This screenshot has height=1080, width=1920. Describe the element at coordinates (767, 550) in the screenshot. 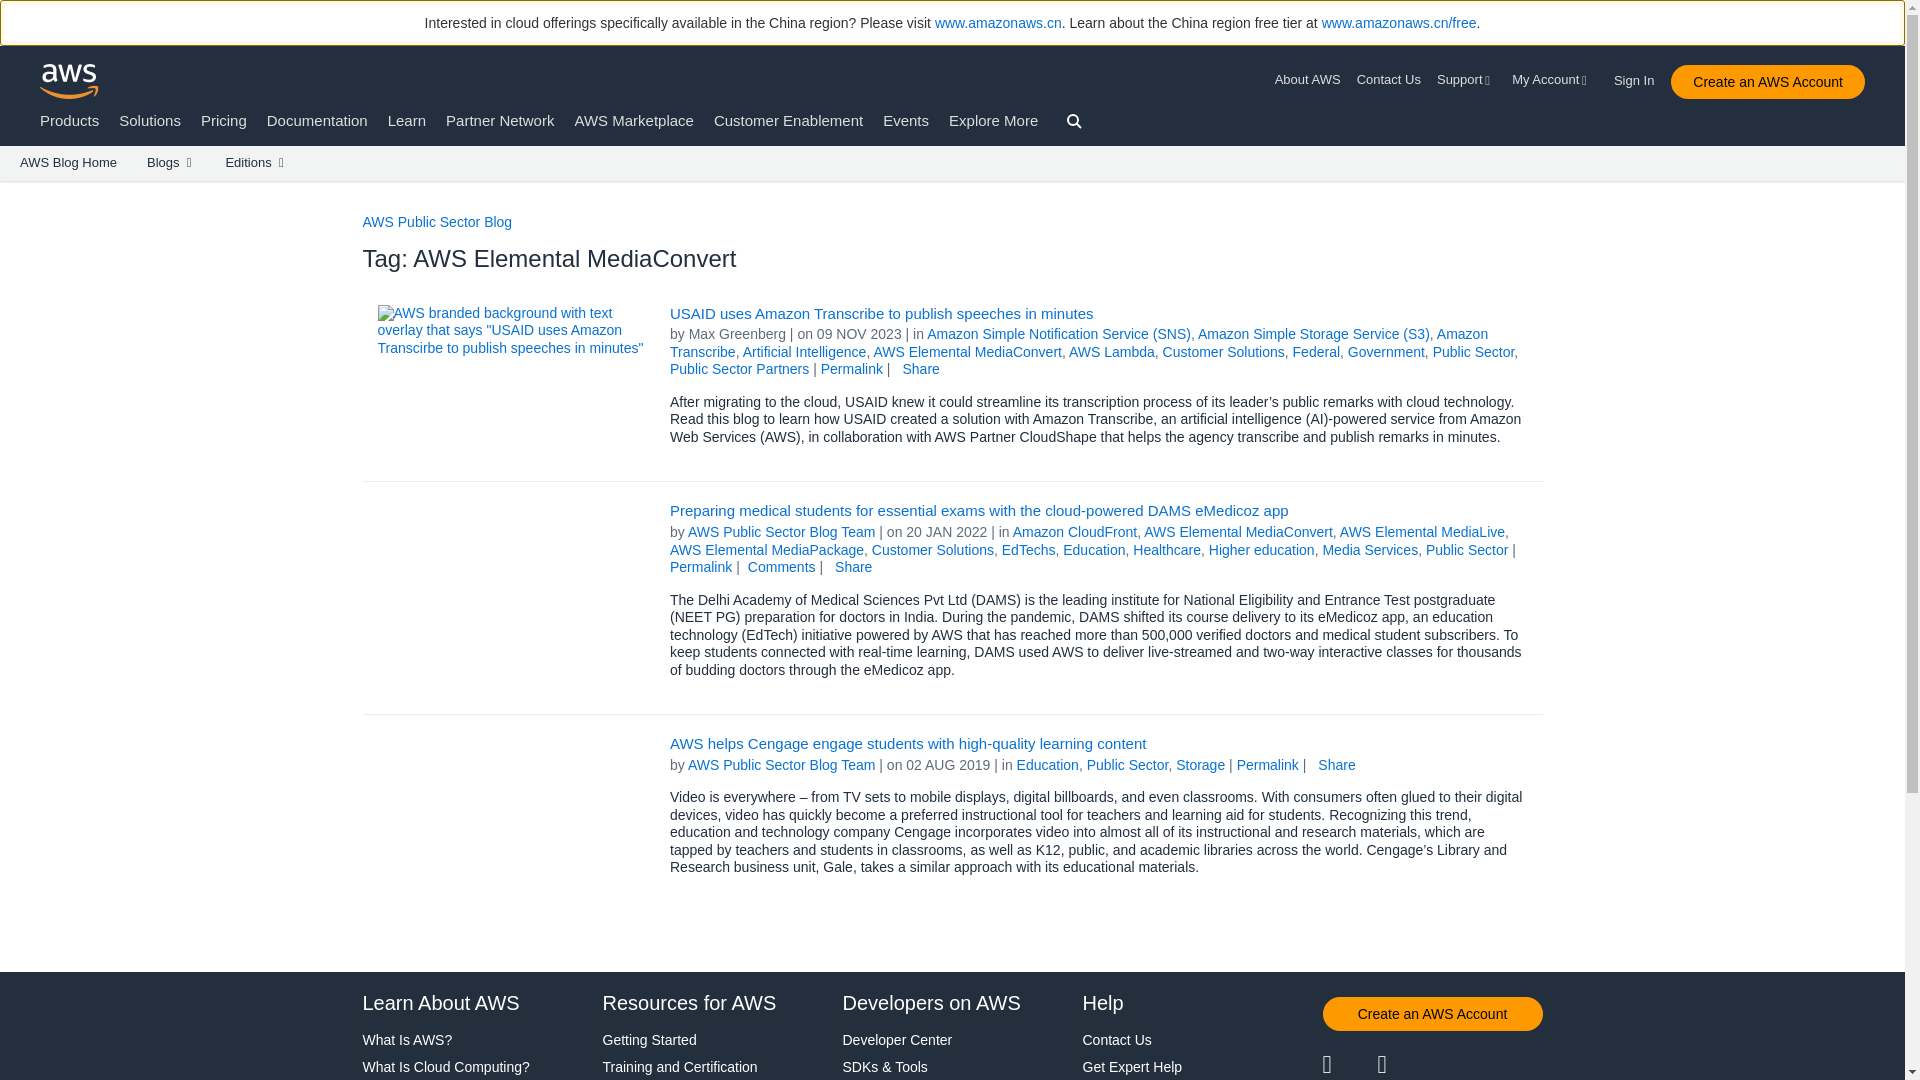

I see `View all posts in AWS Elemental MediaPackage` at that location.